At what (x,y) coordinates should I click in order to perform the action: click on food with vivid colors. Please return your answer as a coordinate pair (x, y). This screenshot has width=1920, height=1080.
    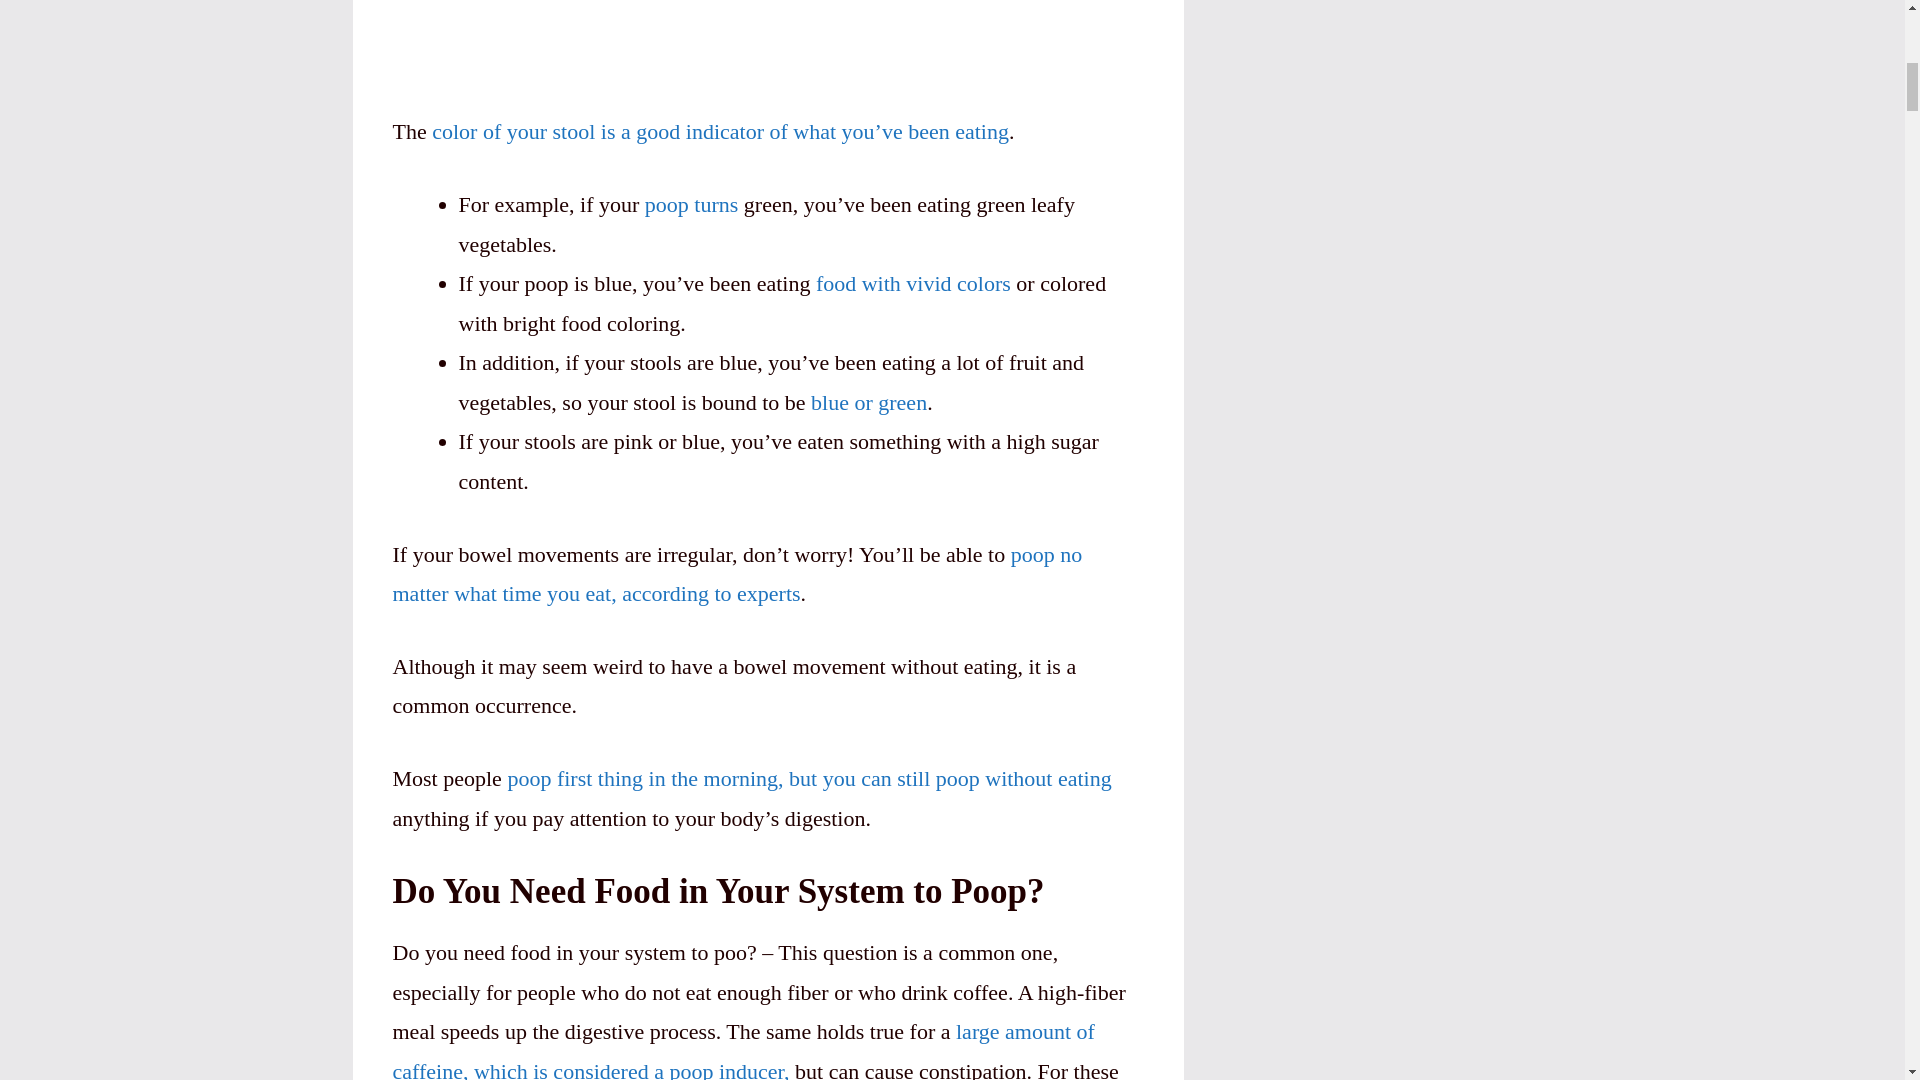
    Looking at the image, I should click on (914, 283).